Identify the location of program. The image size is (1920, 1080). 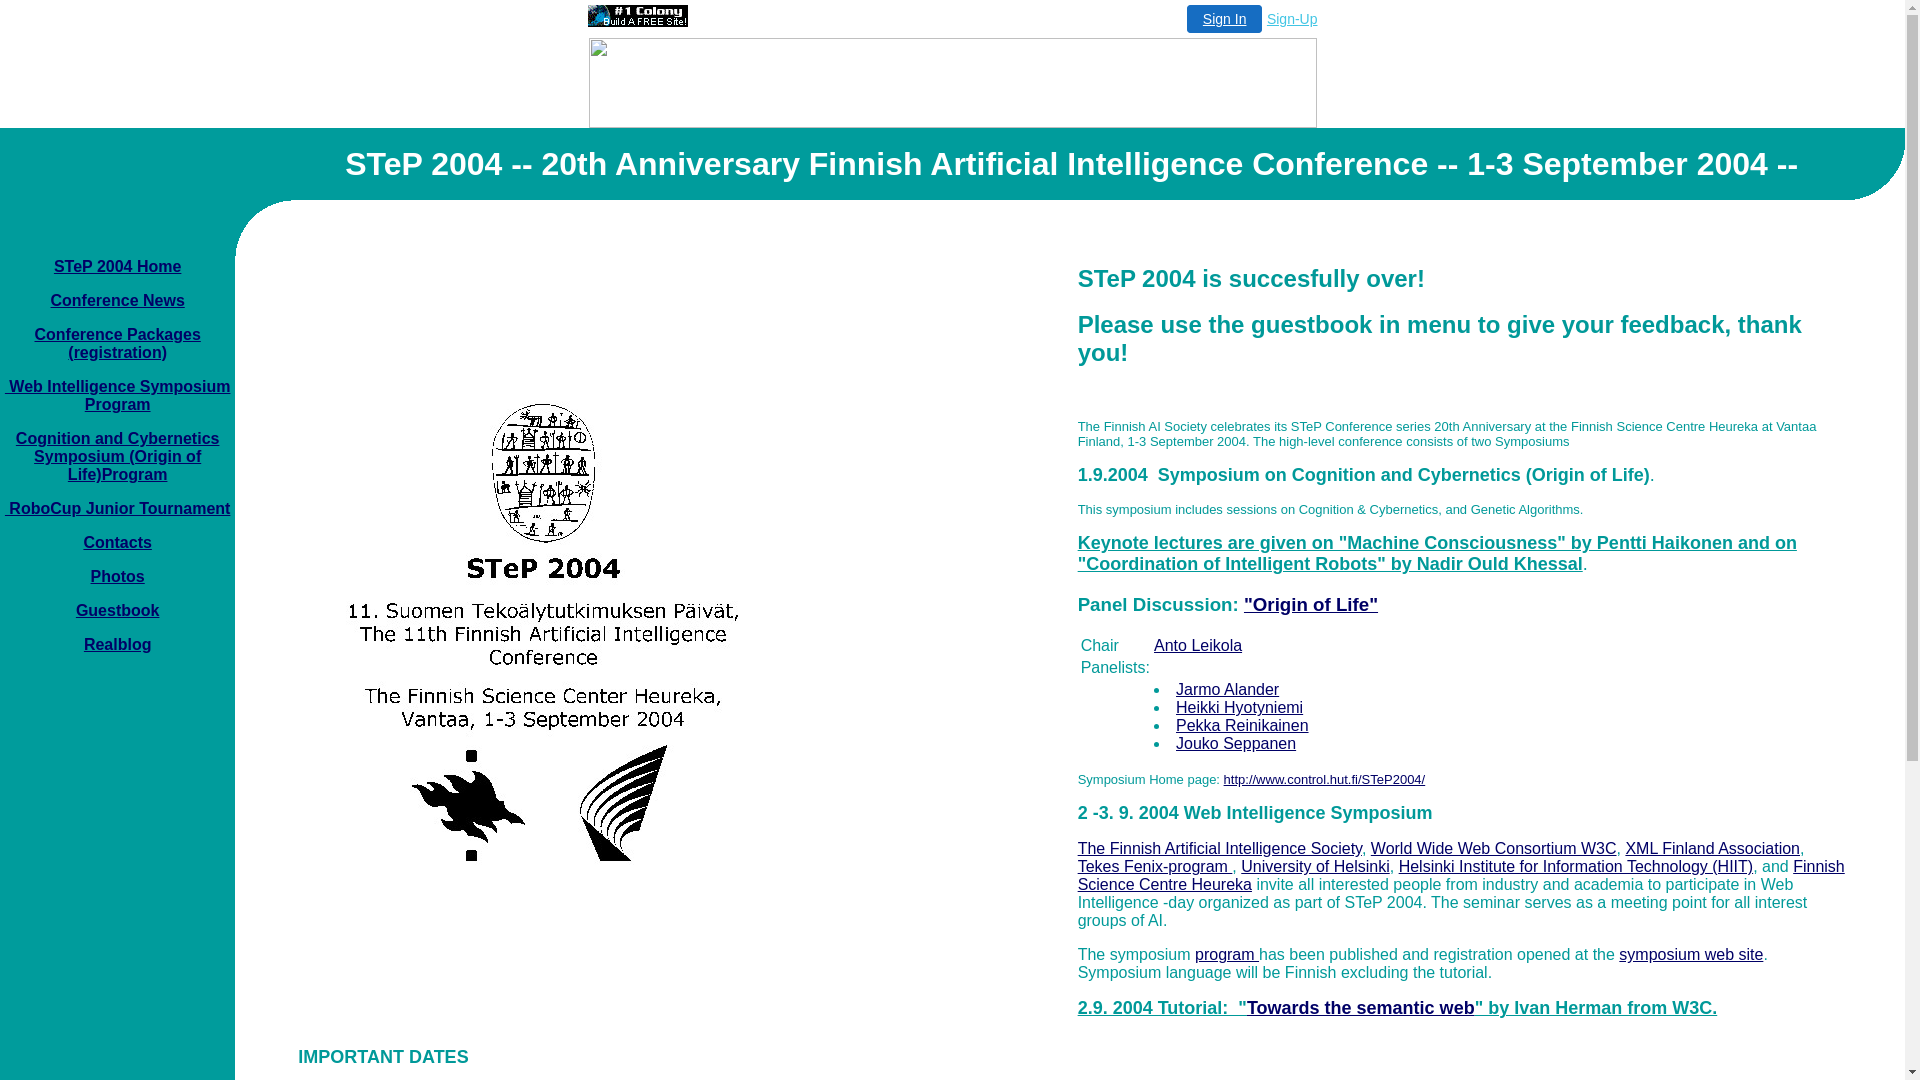
(1227, 954).